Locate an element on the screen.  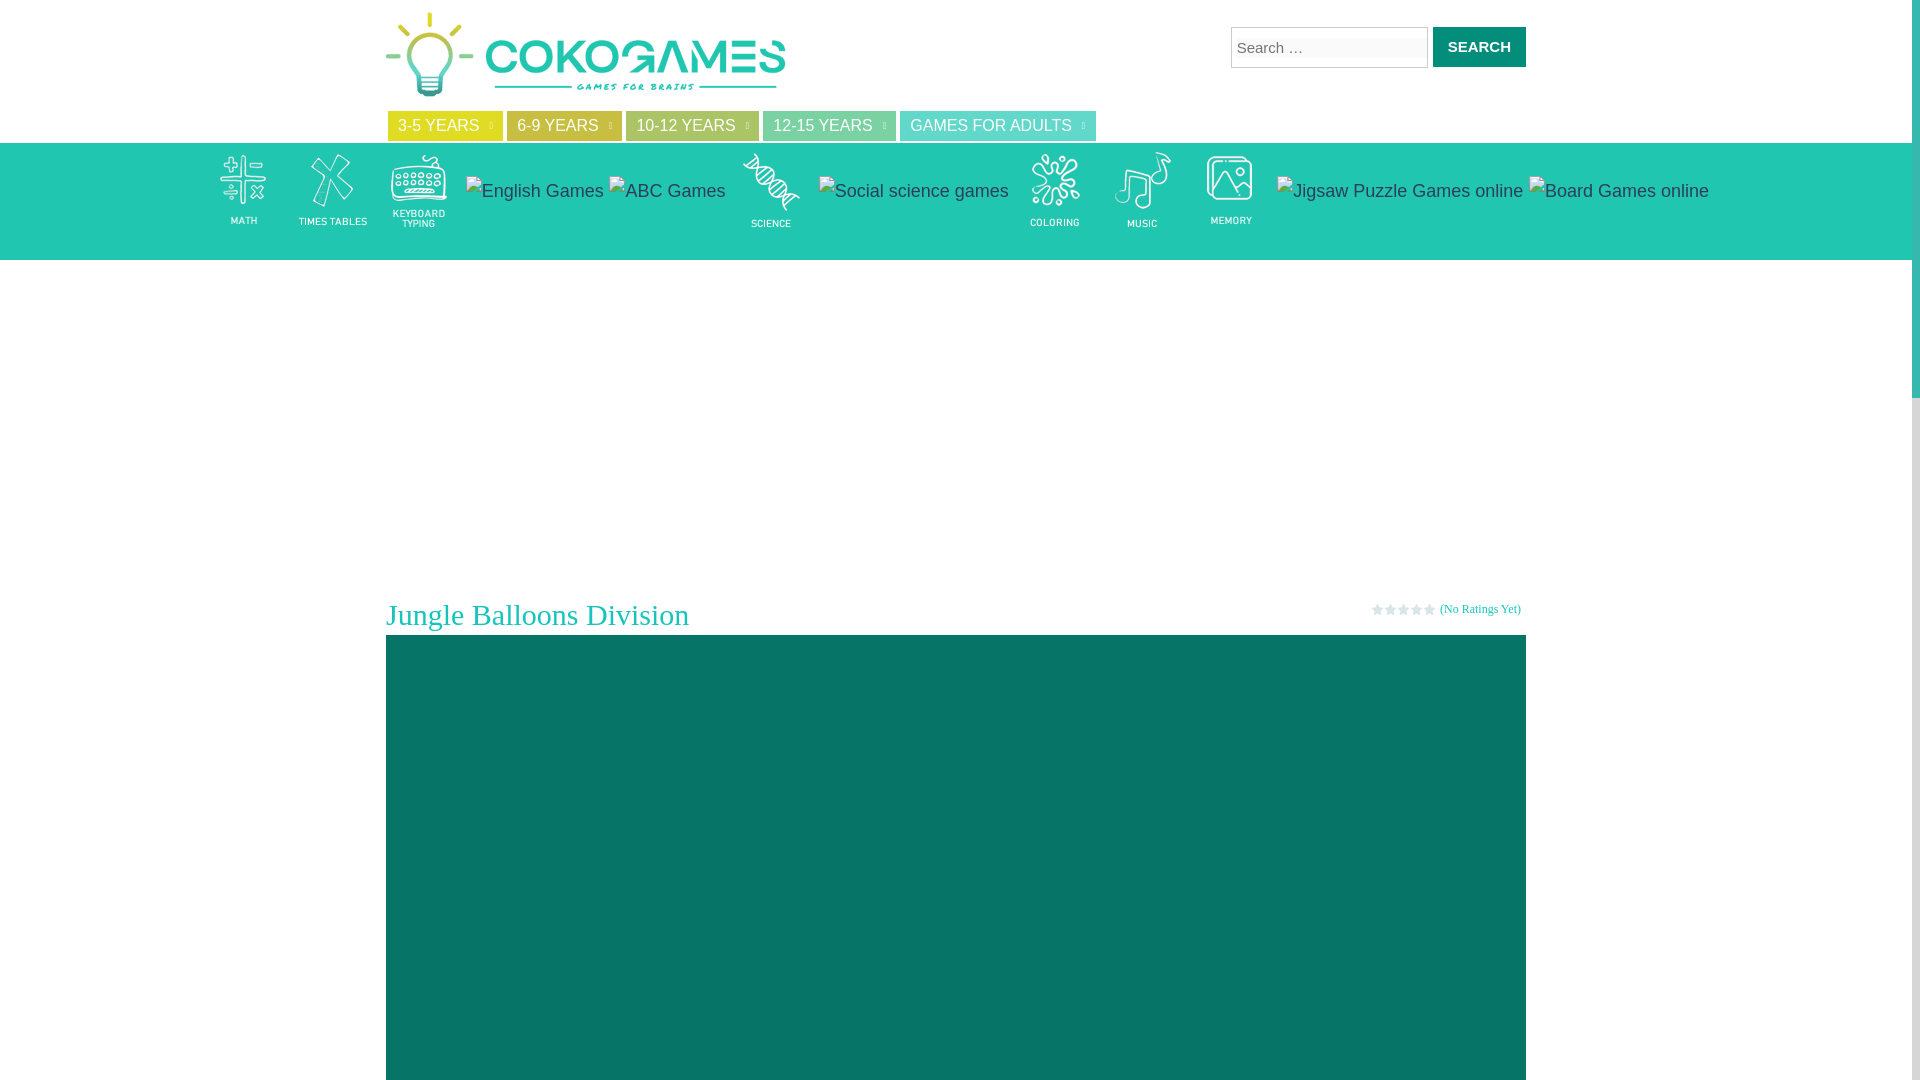
Times tables Games is located at coordinates (332, 190).